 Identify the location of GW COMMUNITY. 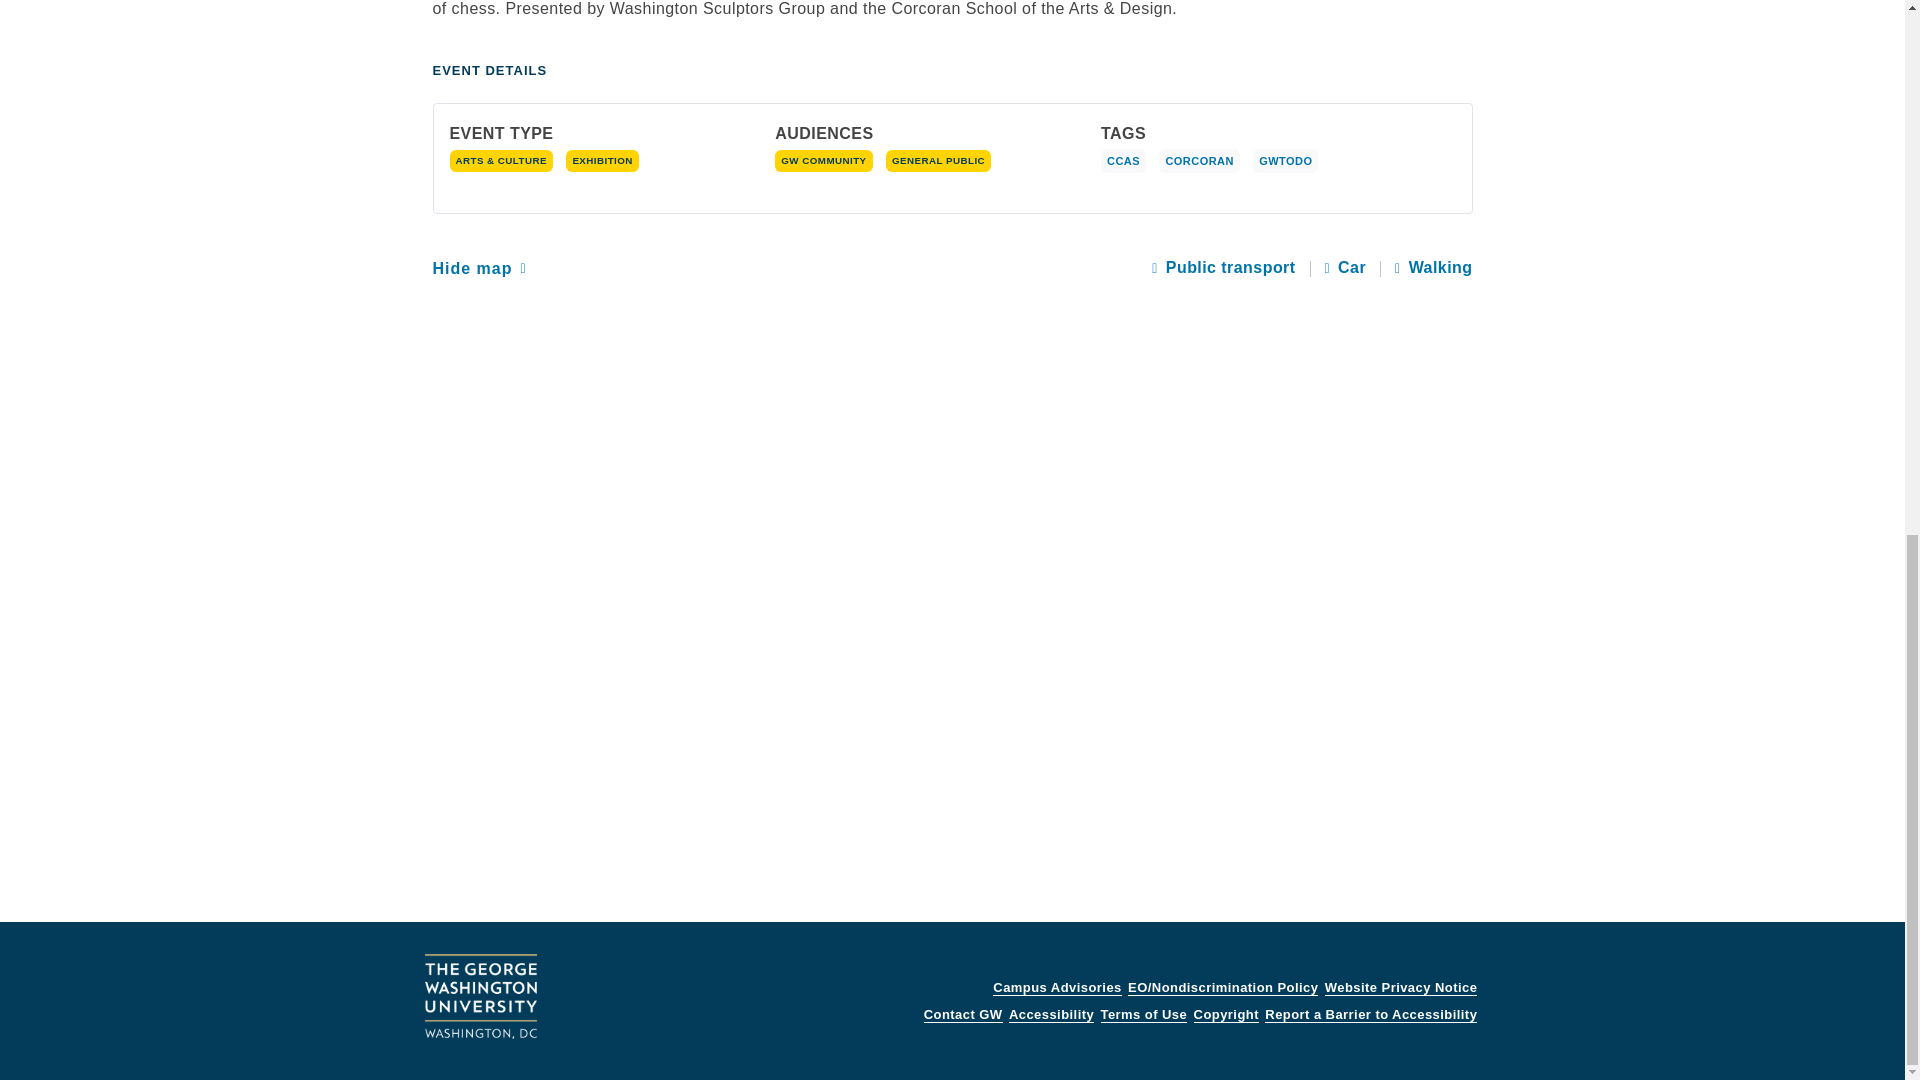
(823, 160).